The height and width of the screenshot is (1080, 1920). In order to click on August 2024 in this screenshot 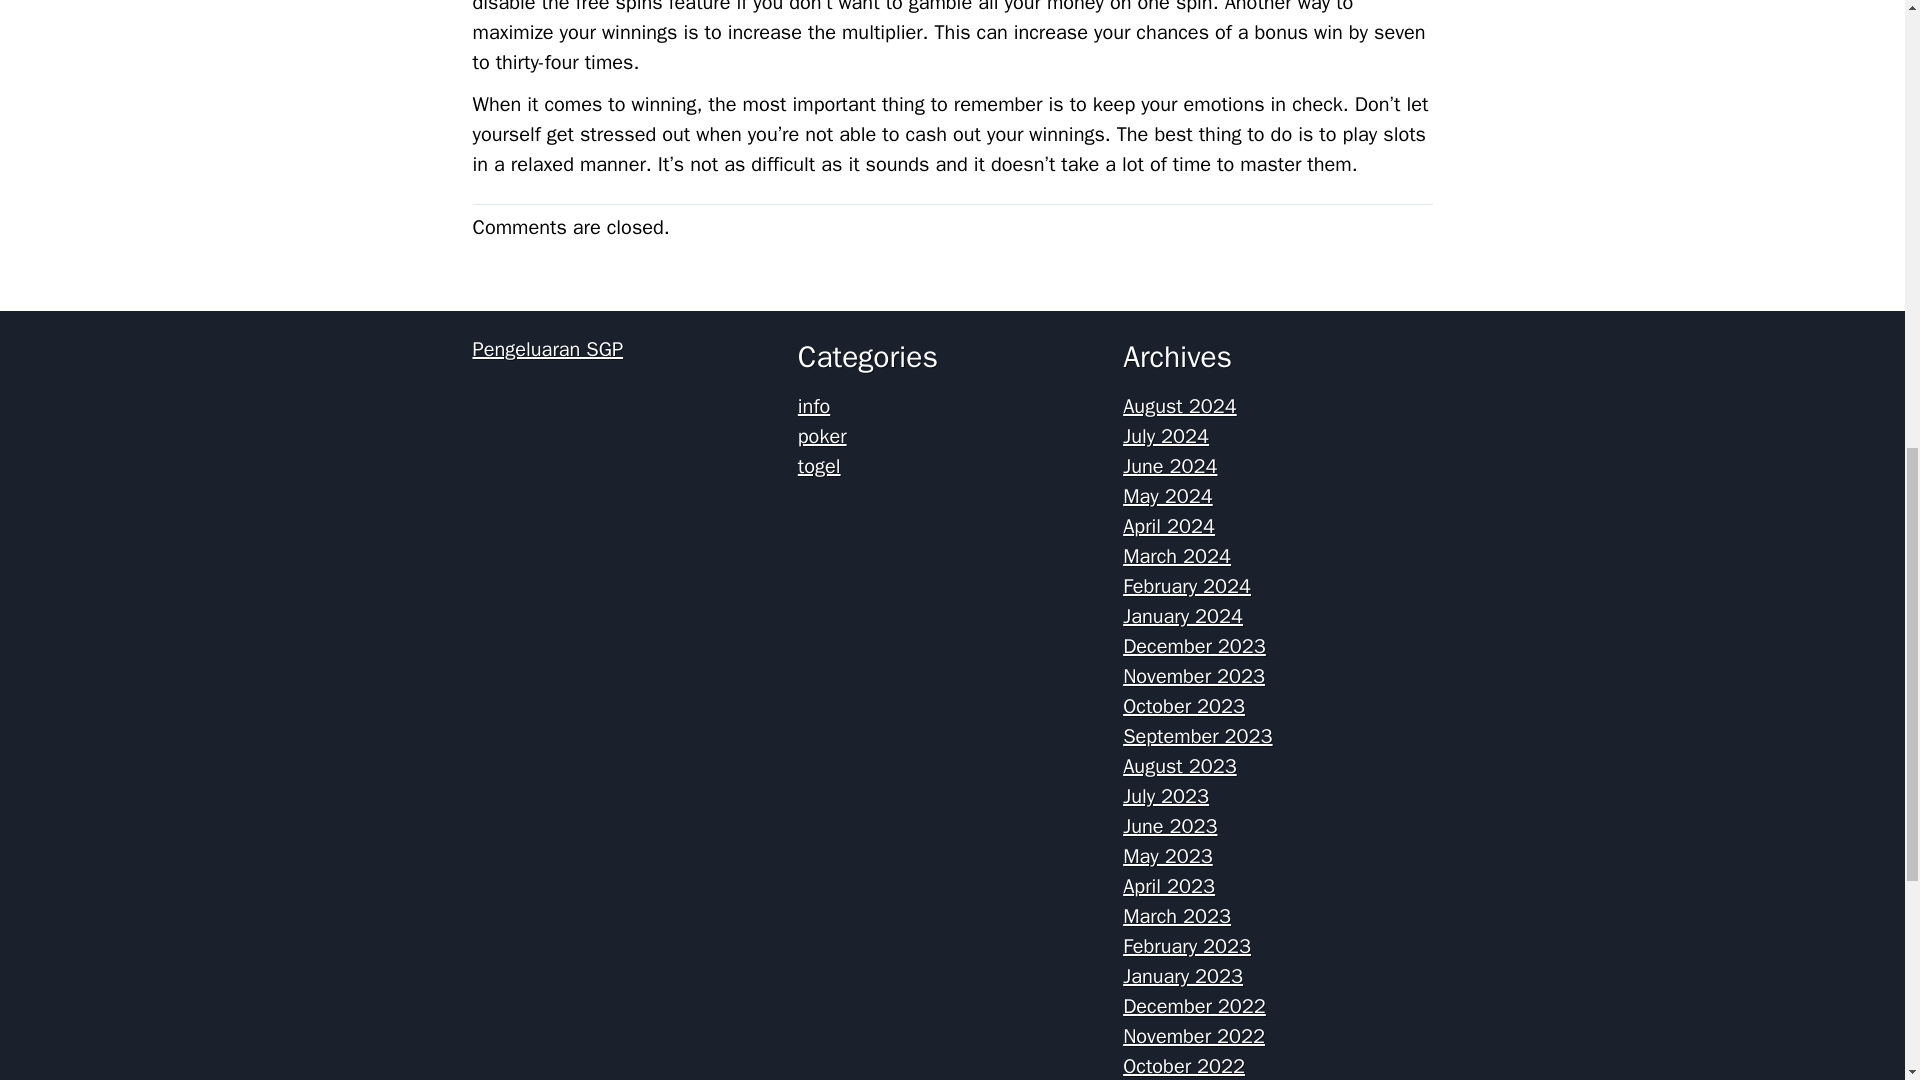, I will do `click(1180, 406)`.